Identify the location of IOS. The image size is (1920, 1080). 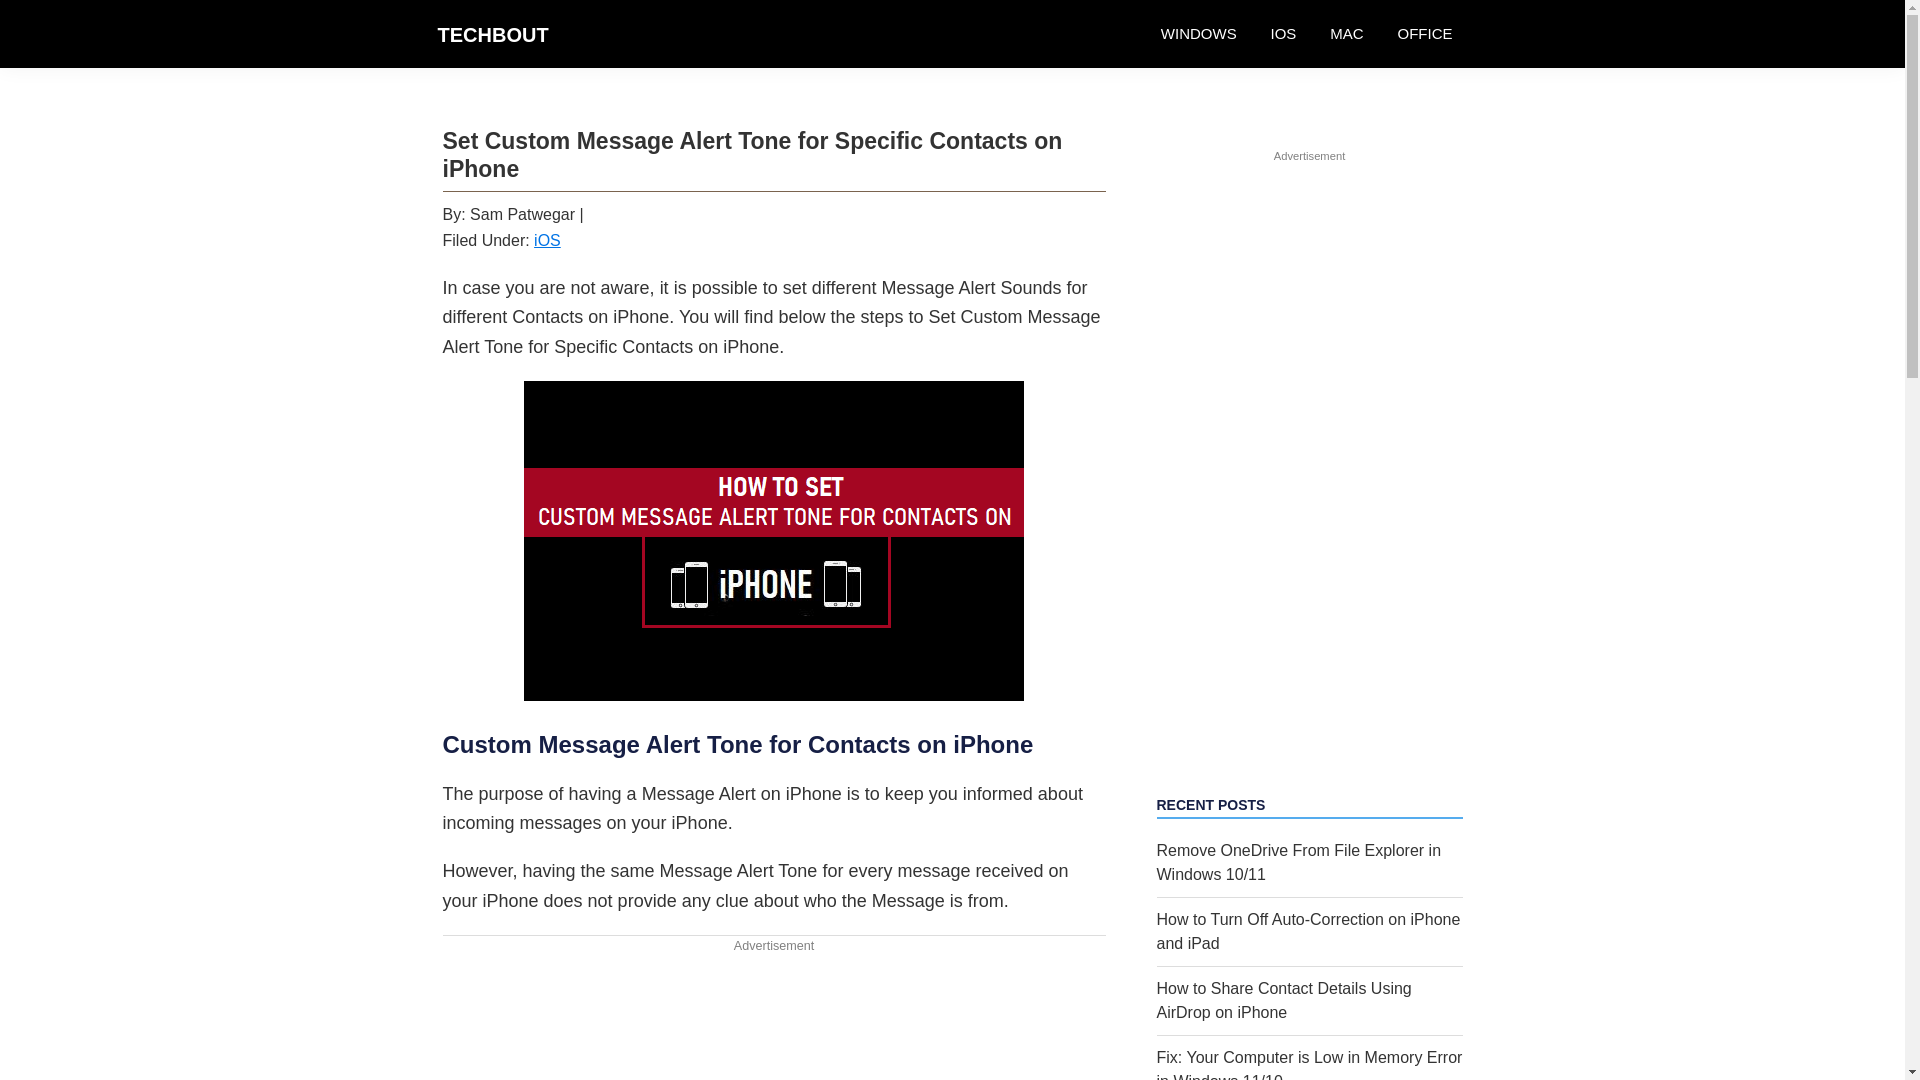
(1283, 34).